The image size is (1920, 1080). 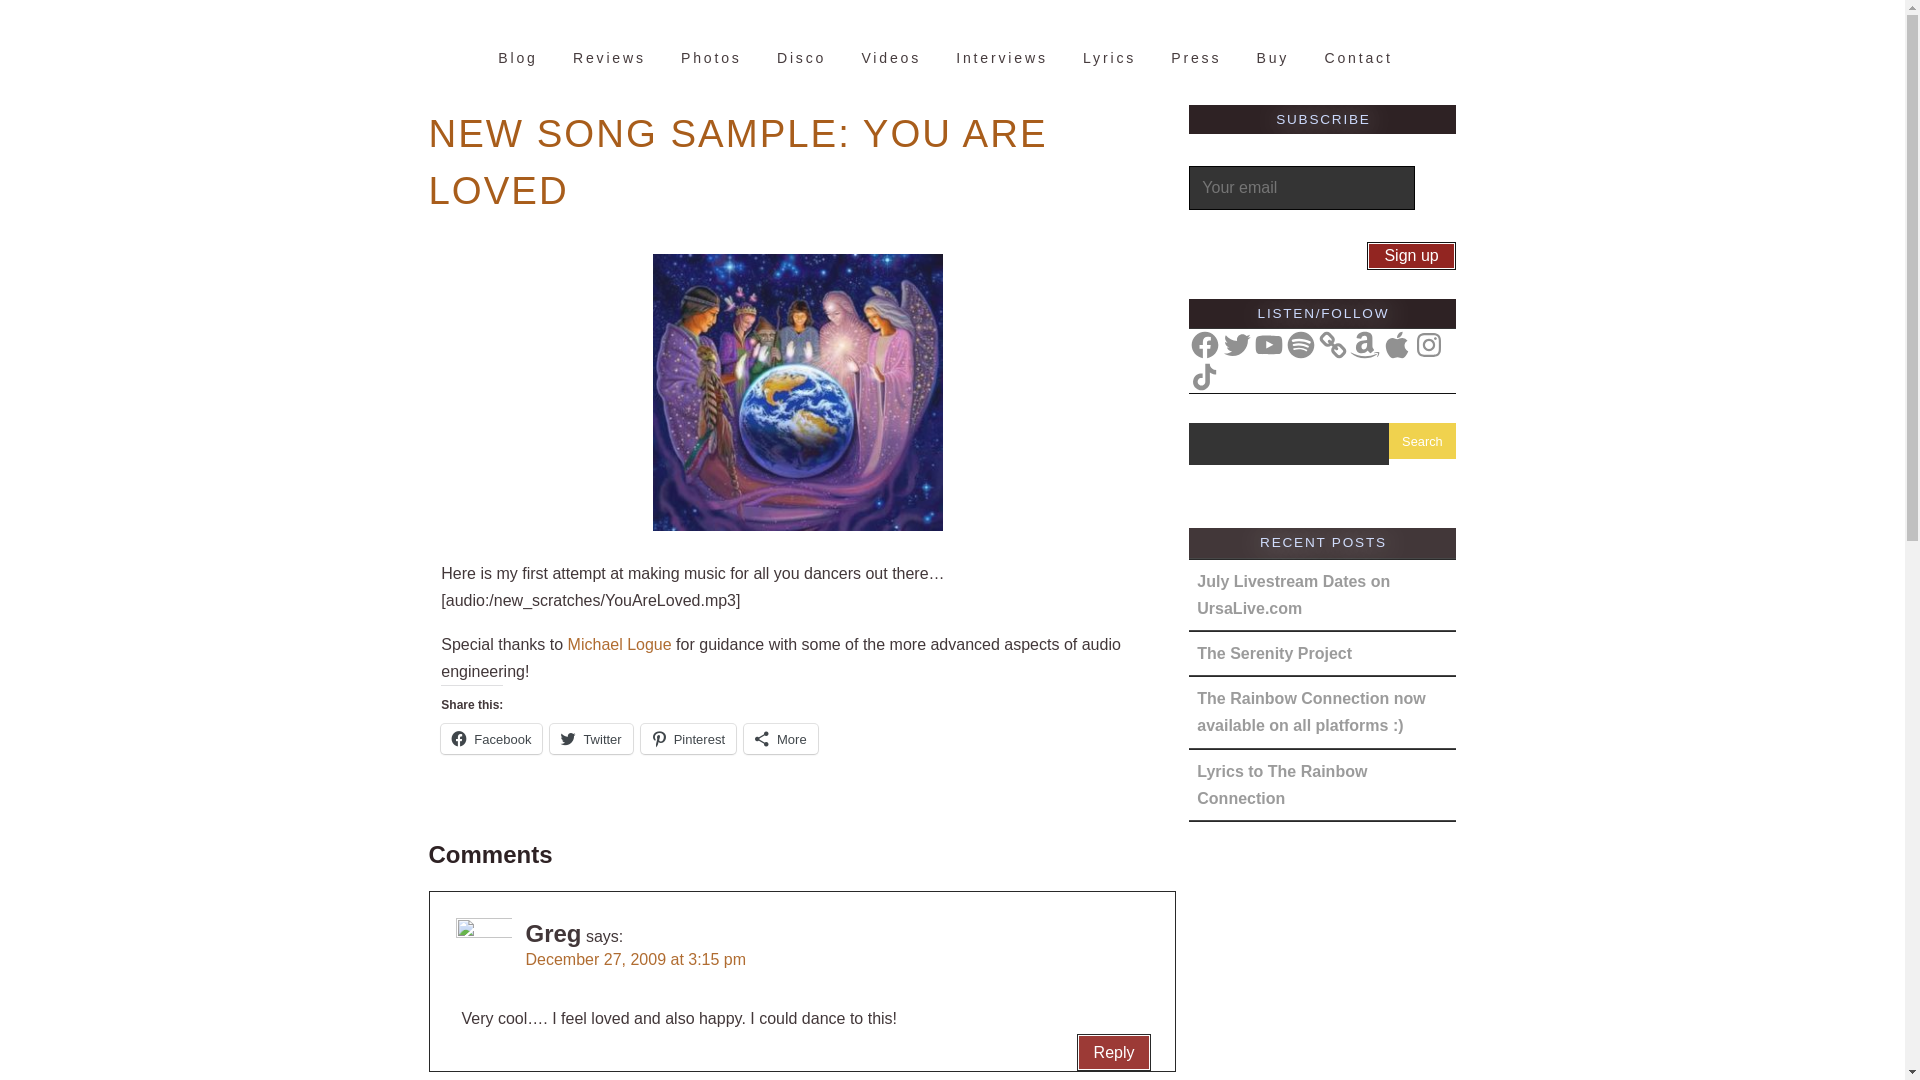 What do you see at coordinates (590, 738) in the screenshot?
I see `Click to share on Twitter` at bounding box center [590, 738].